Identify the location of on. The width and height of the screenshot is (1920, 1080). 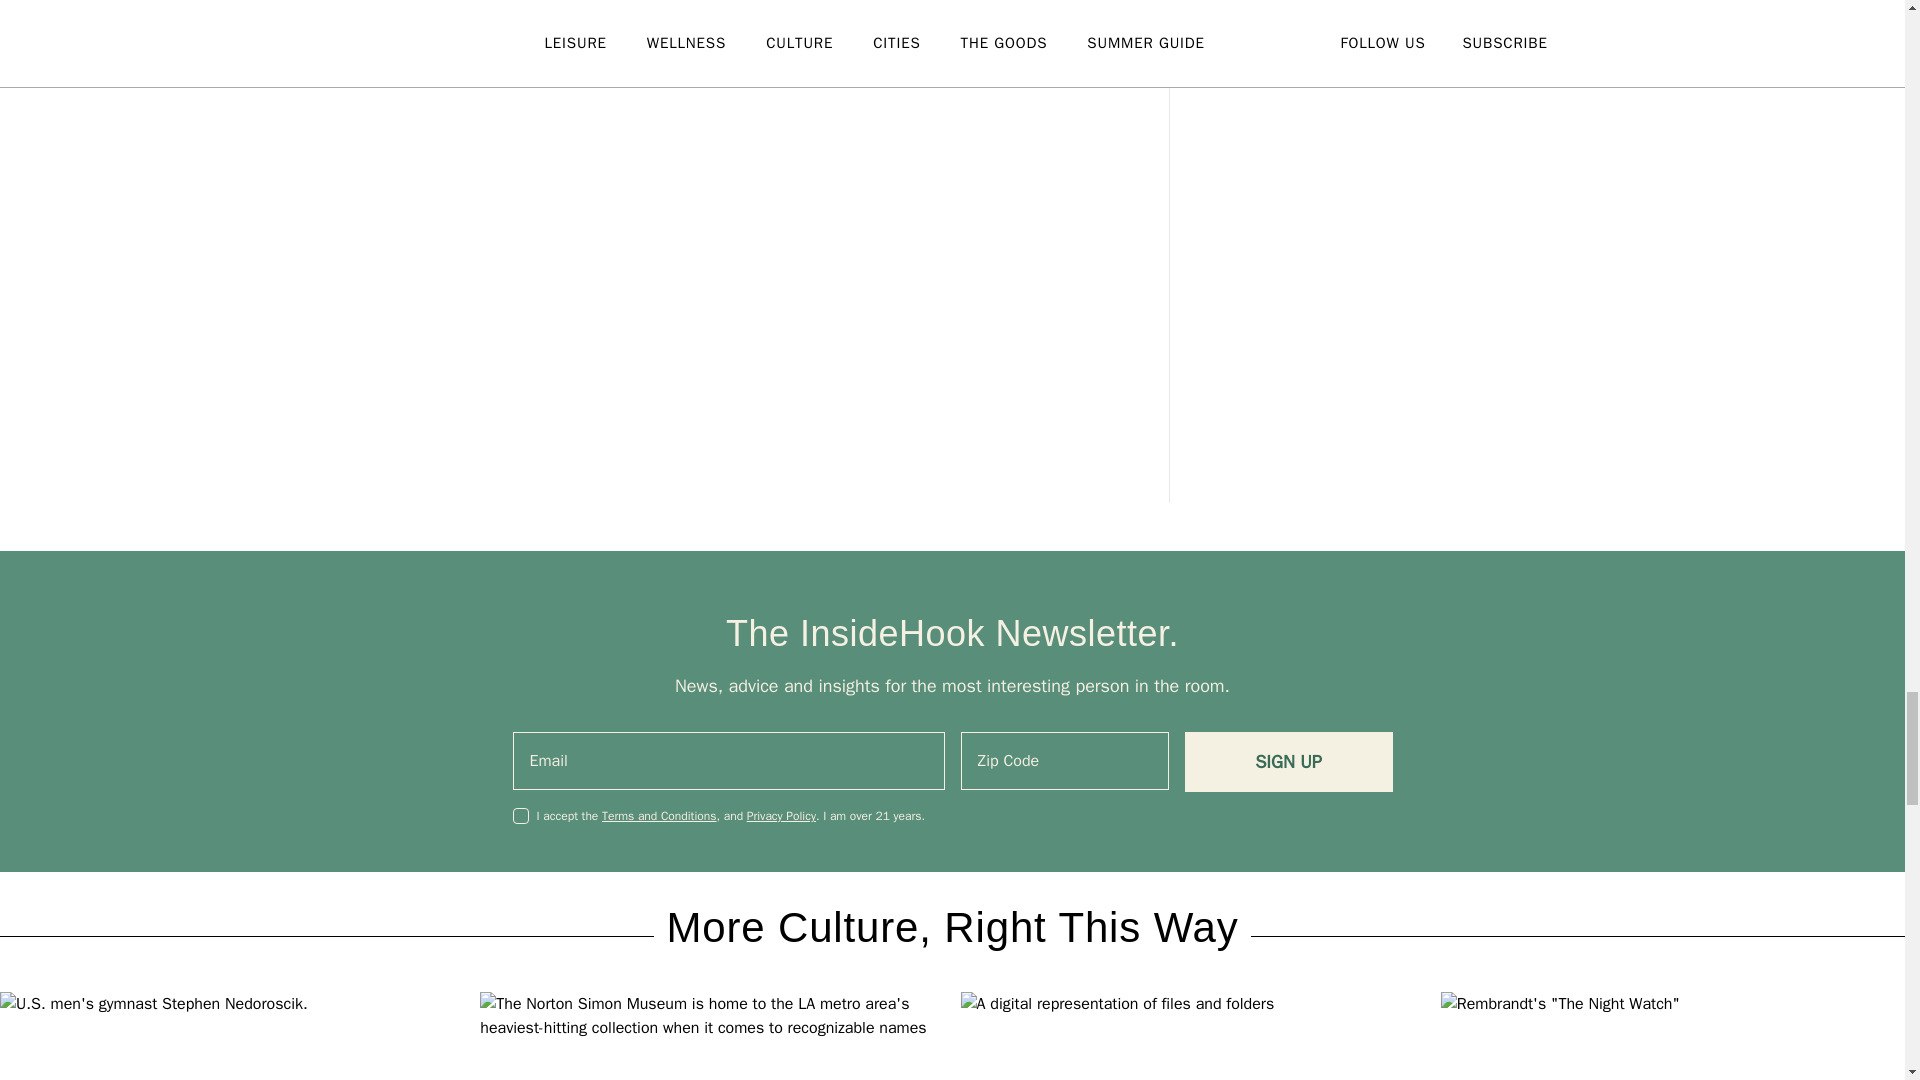
(520, 816).